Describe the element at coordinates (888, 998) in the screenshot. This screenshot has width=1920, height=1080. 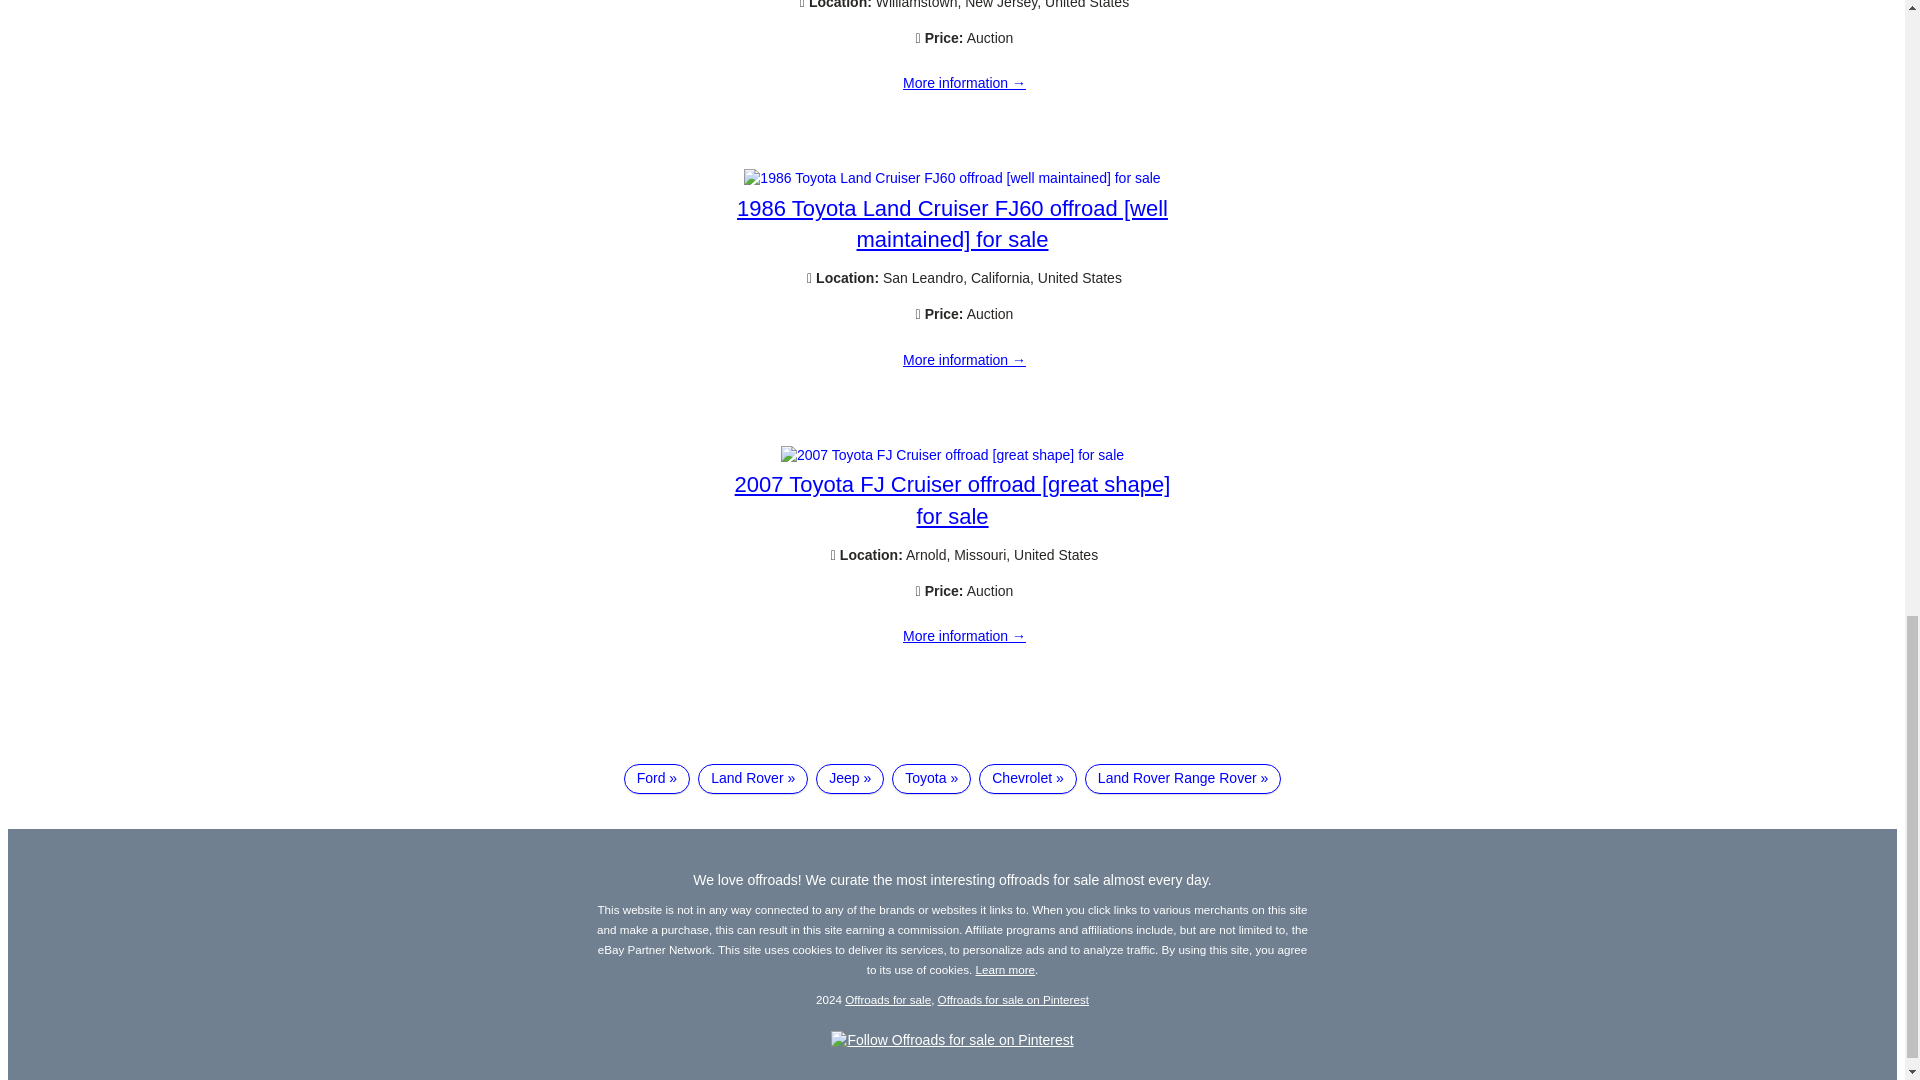
I see `Offroads for sale` at that location.